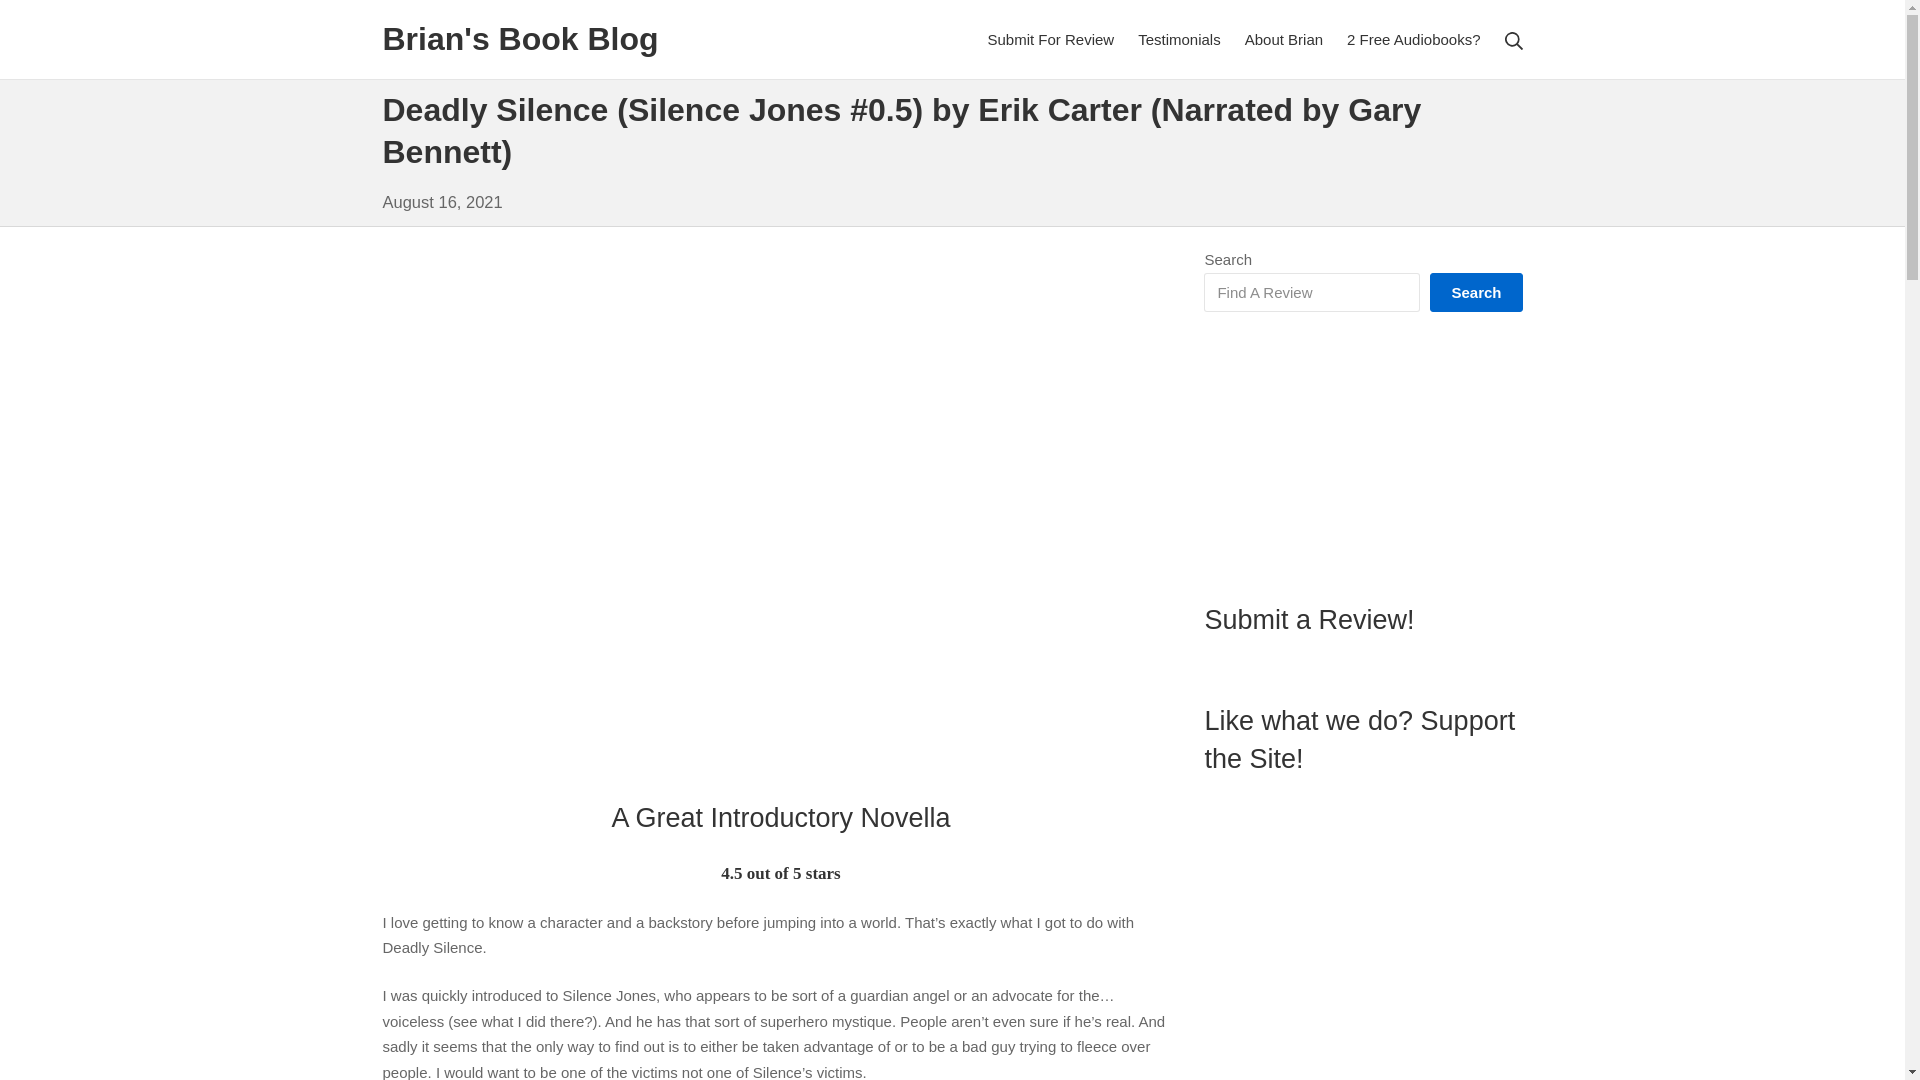 This screenshot has width=1920, height=1080. I want to click on 2 Free Audiobooks?, so click(1414, 40).